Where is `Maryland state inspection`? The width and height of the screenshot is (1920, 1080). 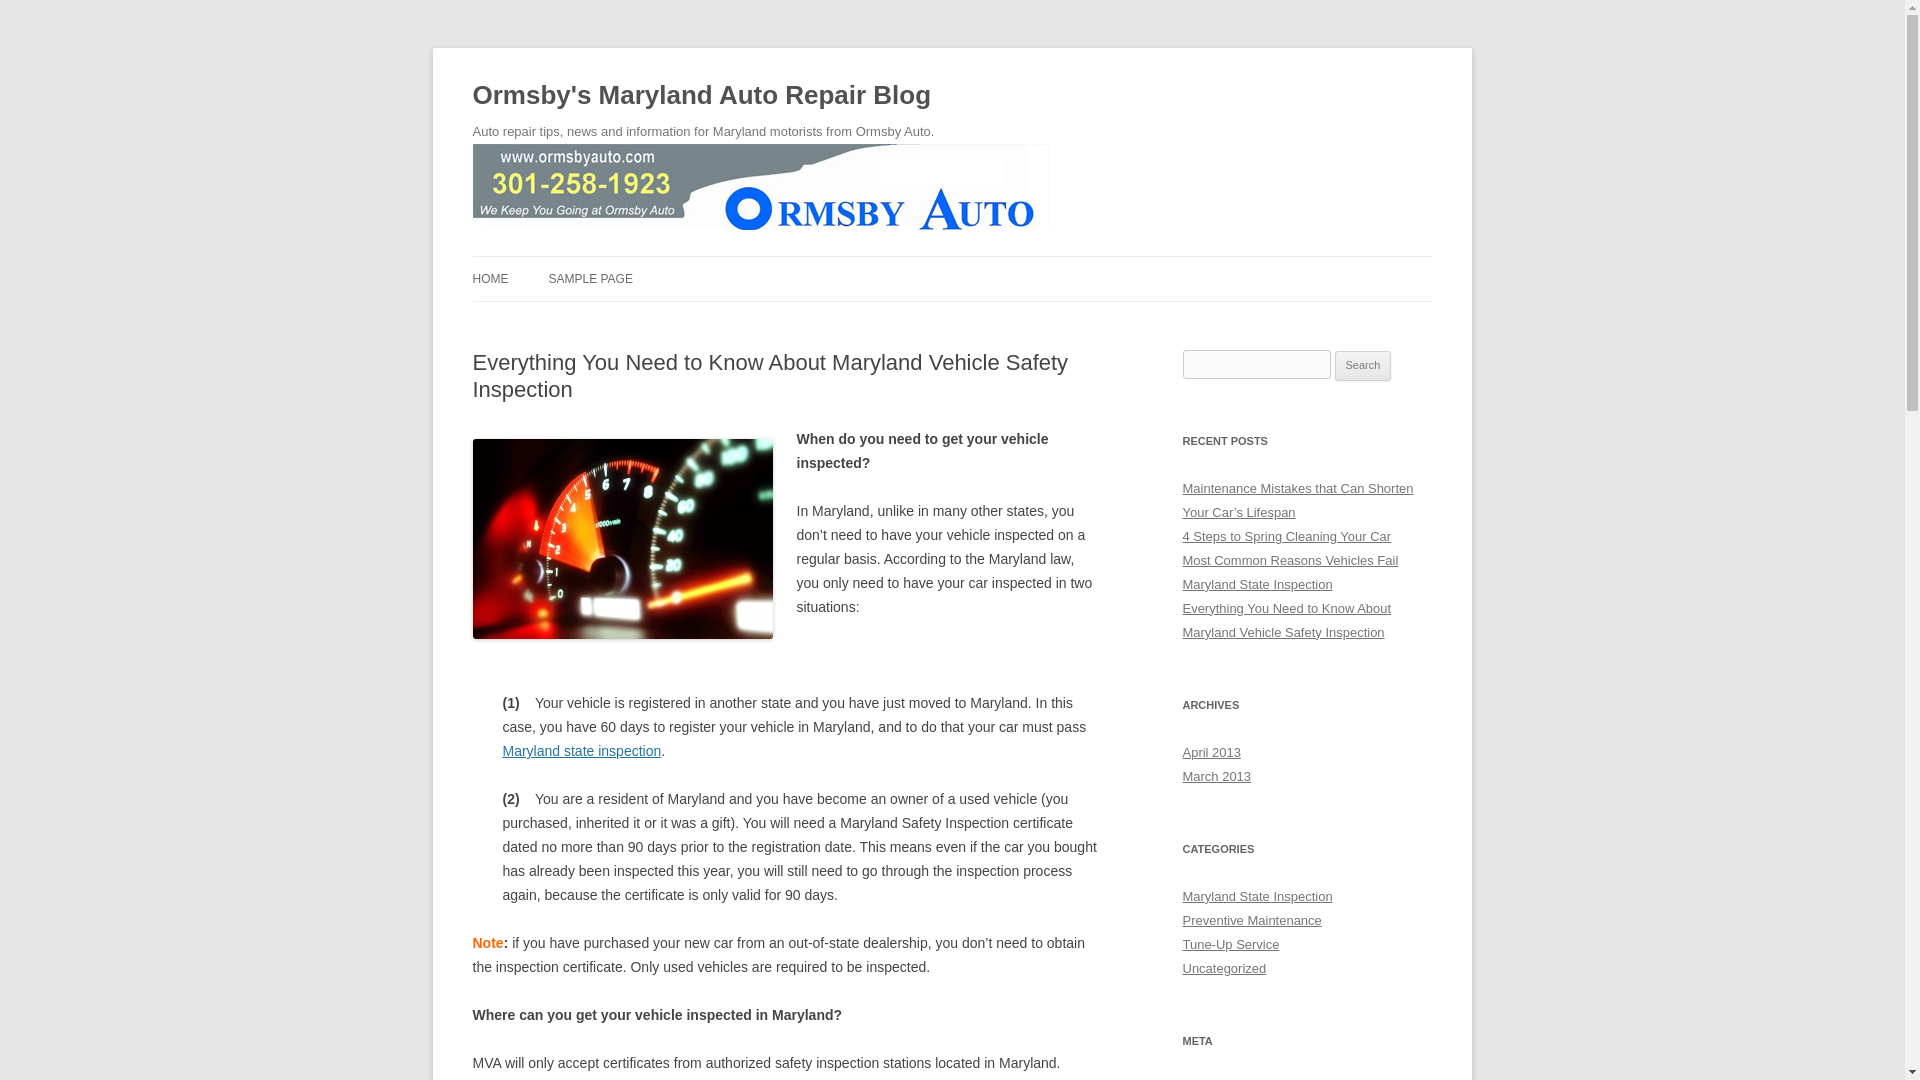
Maryland state inspection is located at coordinates (580, 751).